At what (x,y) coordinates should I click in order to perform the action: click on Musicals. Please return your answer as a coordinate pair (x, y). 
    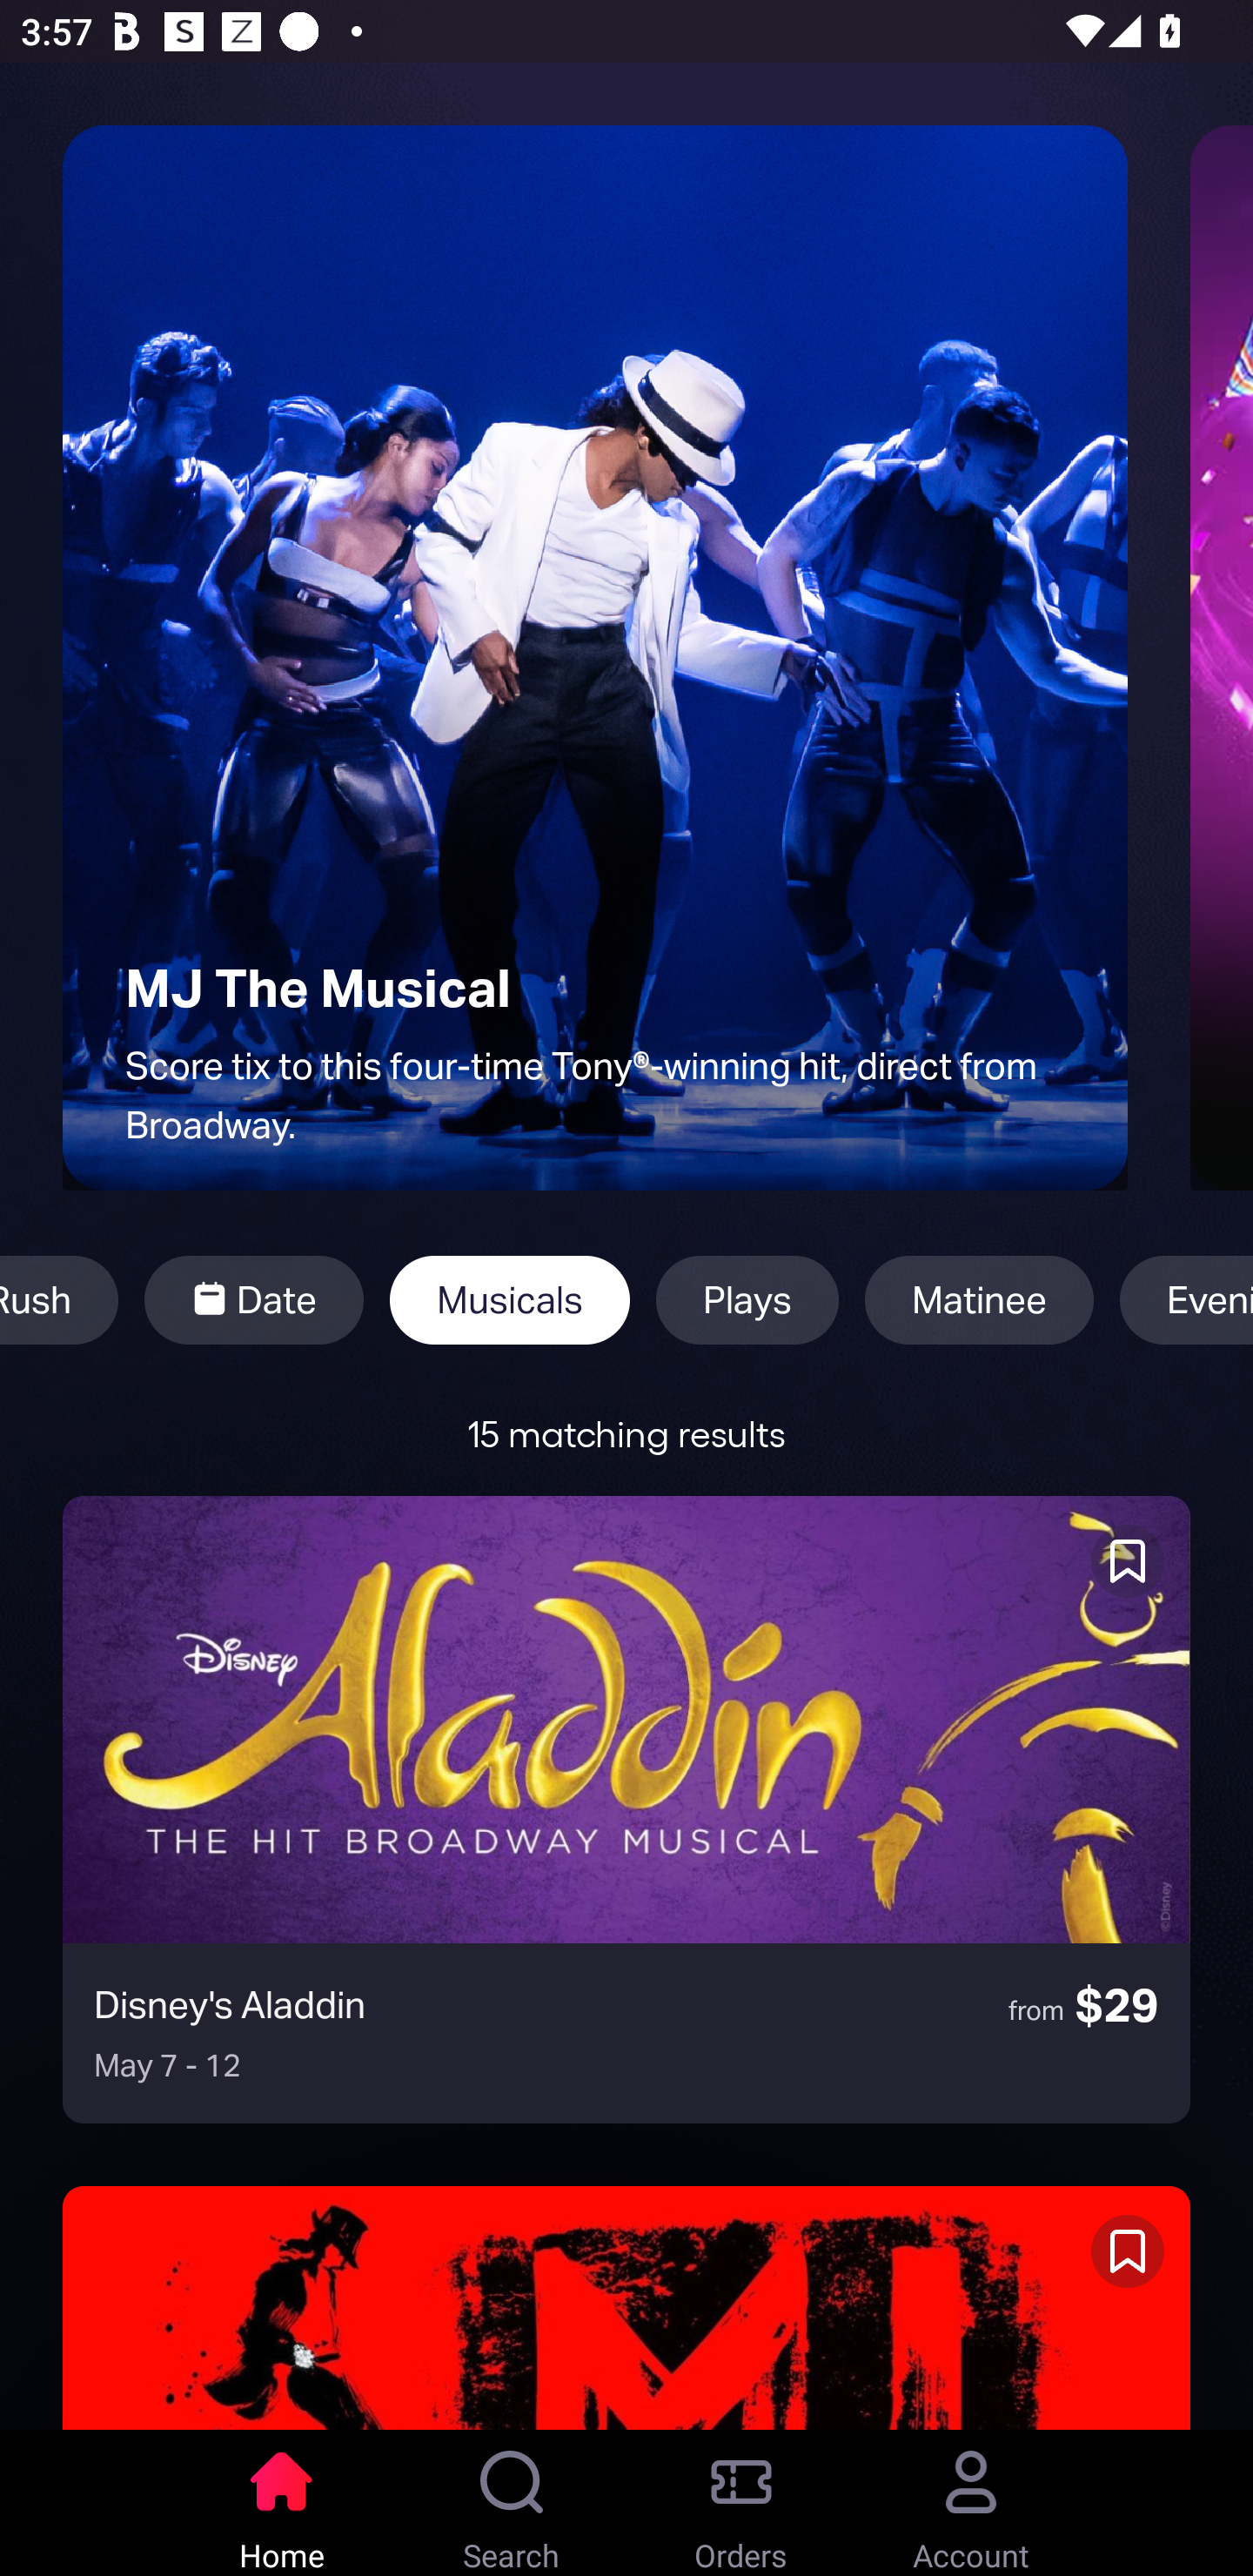
    Looking at the image, I should click on (510, 1300).